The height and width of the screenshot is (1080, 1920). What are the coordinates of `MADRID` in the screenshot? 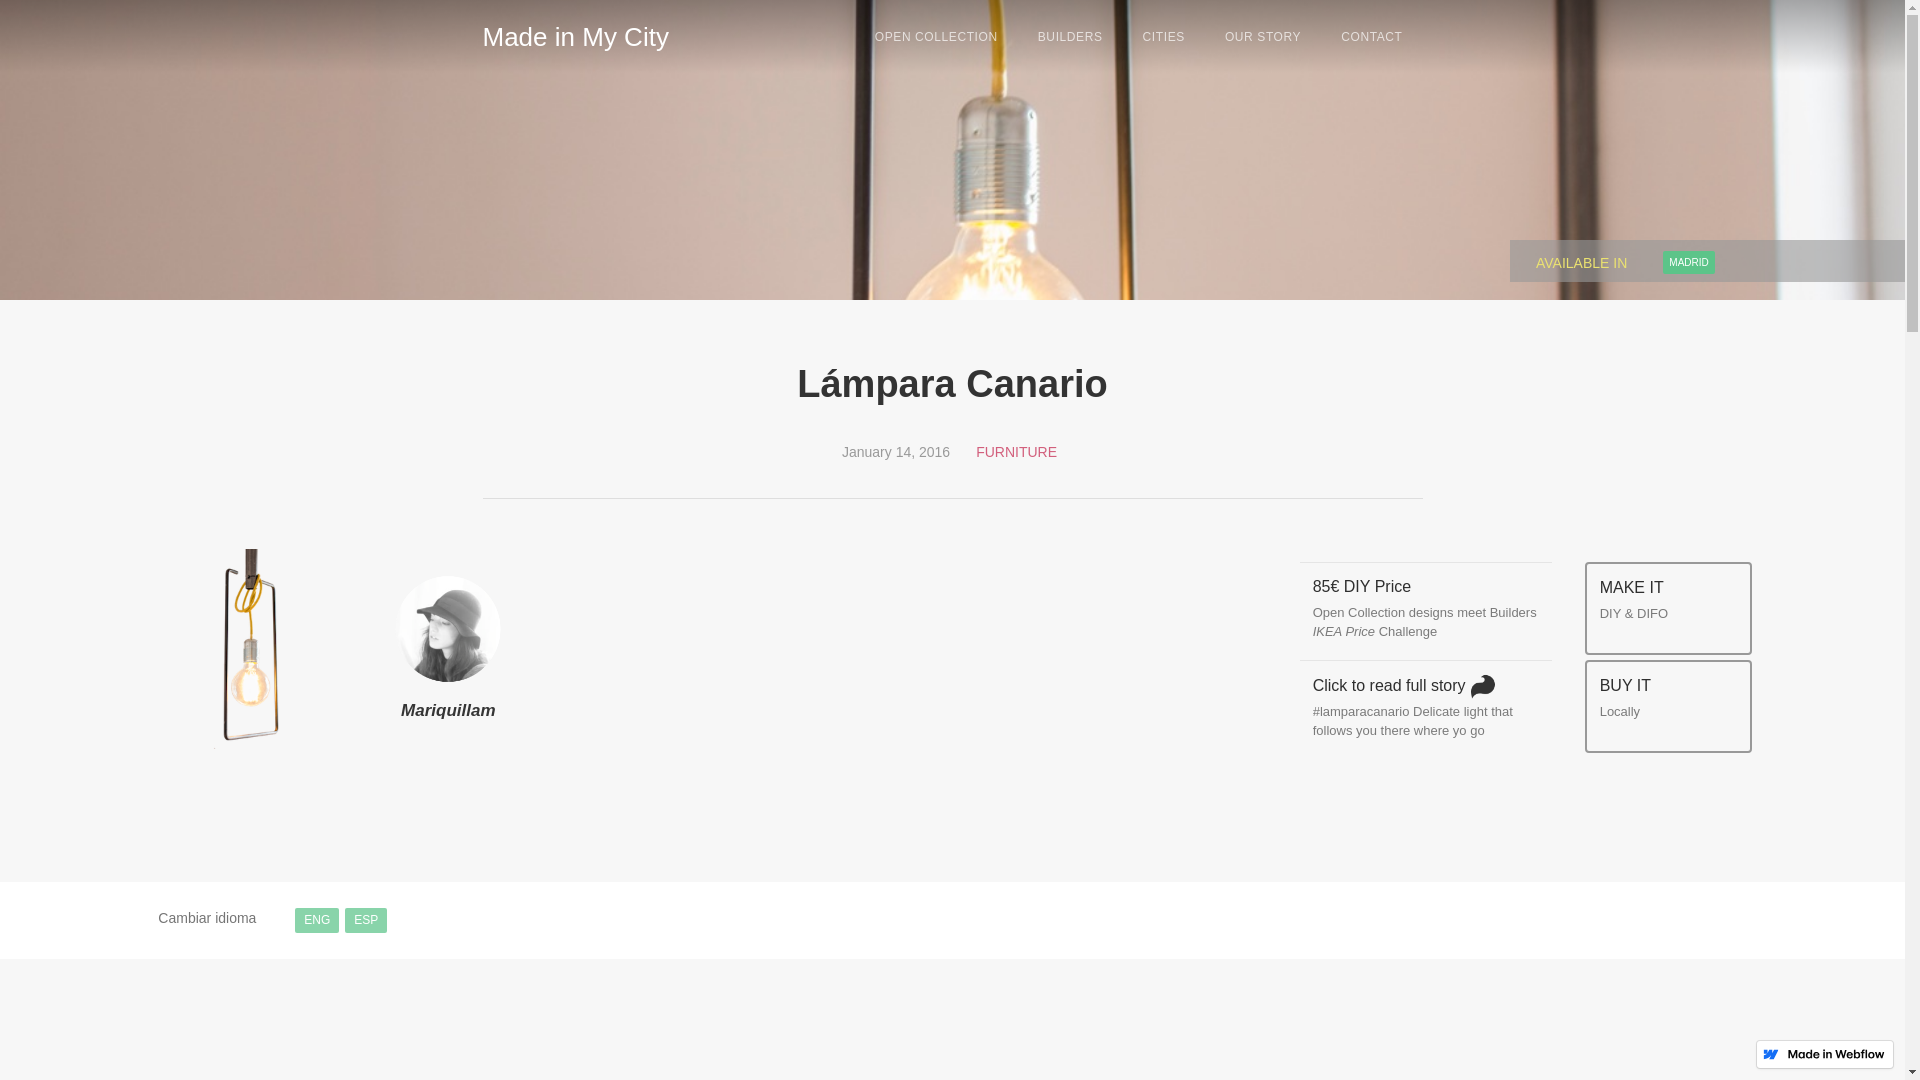 It's located at (1674, 257).